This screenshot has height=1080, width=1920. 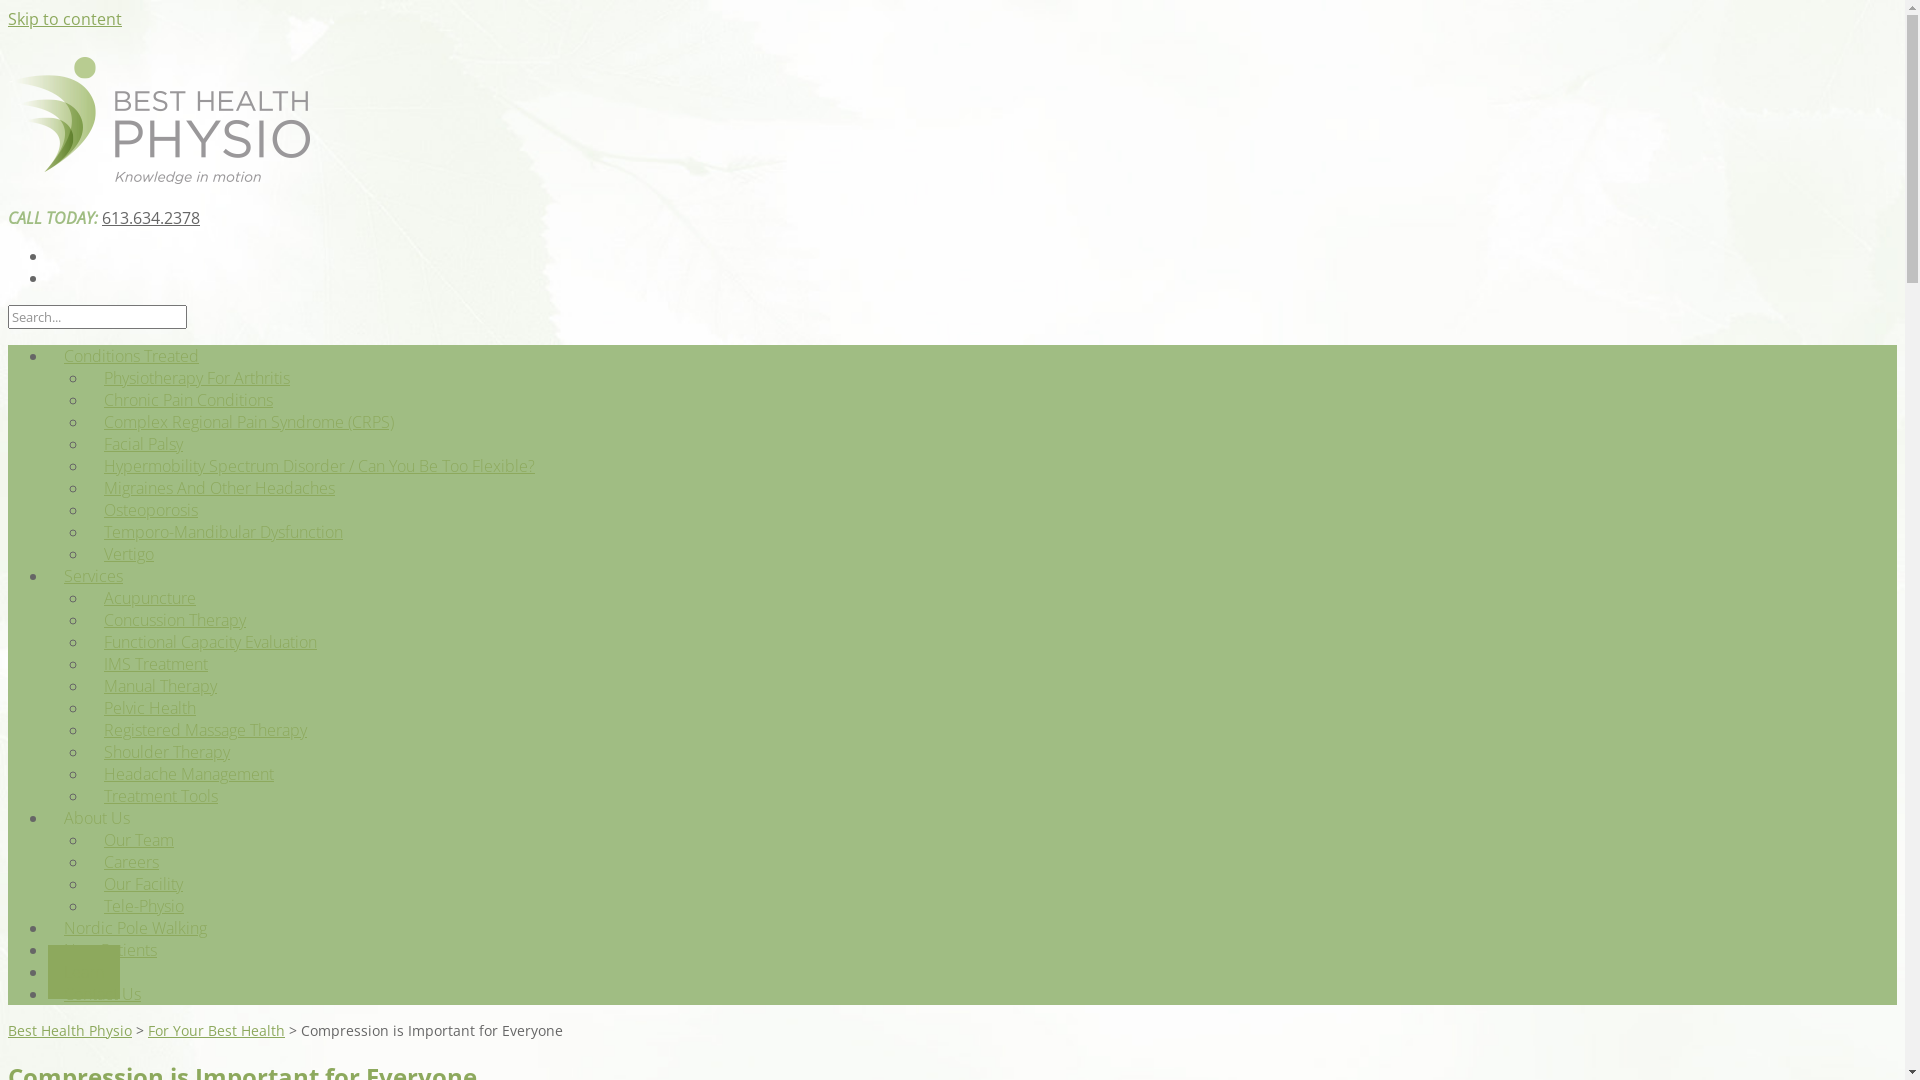 I want to click on Acupuncture, so click(x=150, y=598).